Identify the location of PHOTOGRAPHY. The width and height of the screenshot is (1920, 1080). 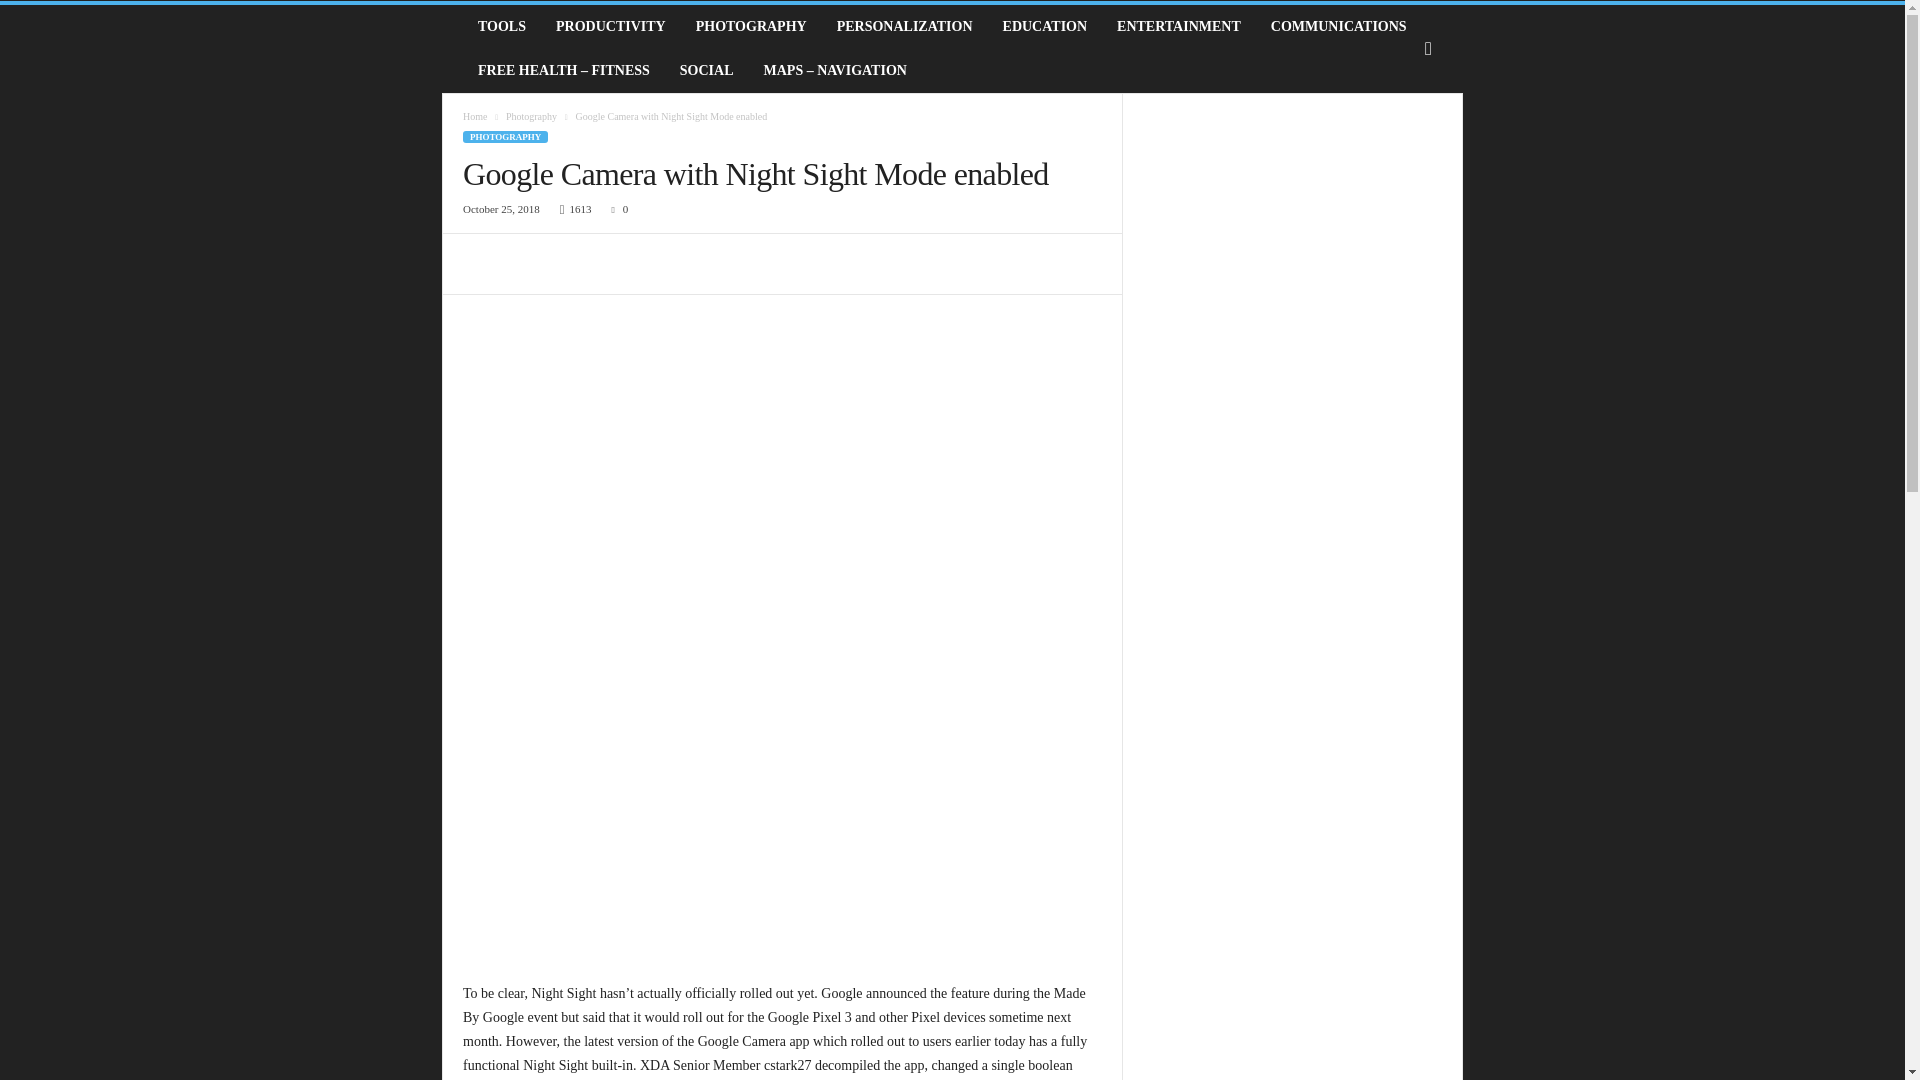
(504, 136).